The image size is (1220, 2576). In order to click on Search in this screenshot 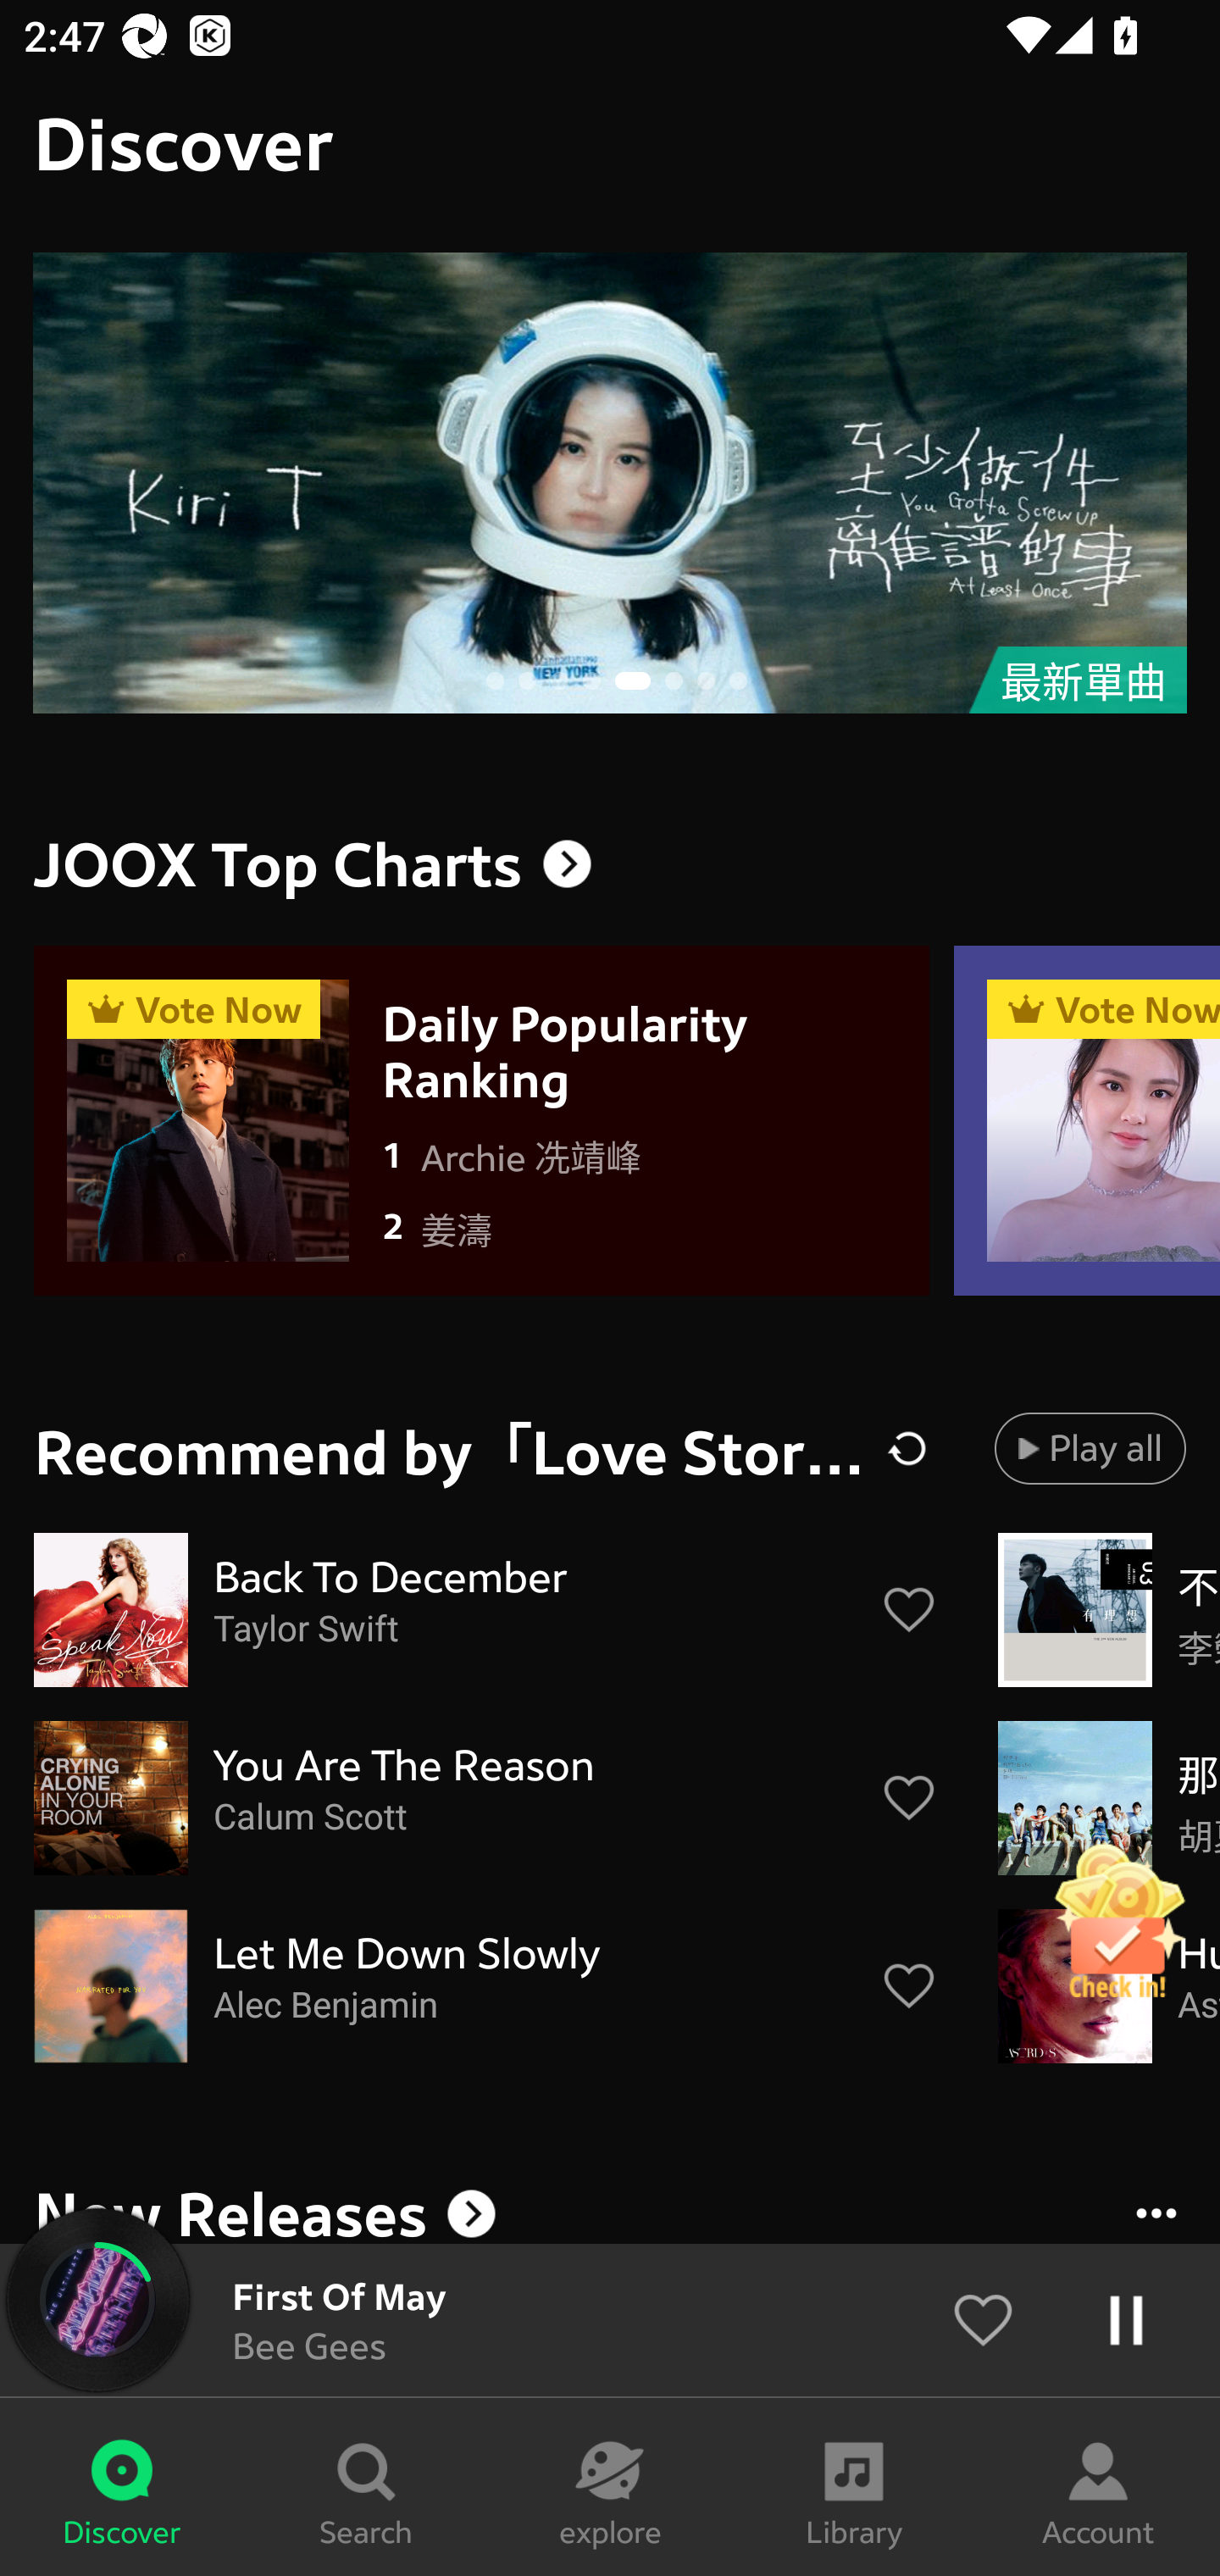, I will do `click(366, 2487)`.